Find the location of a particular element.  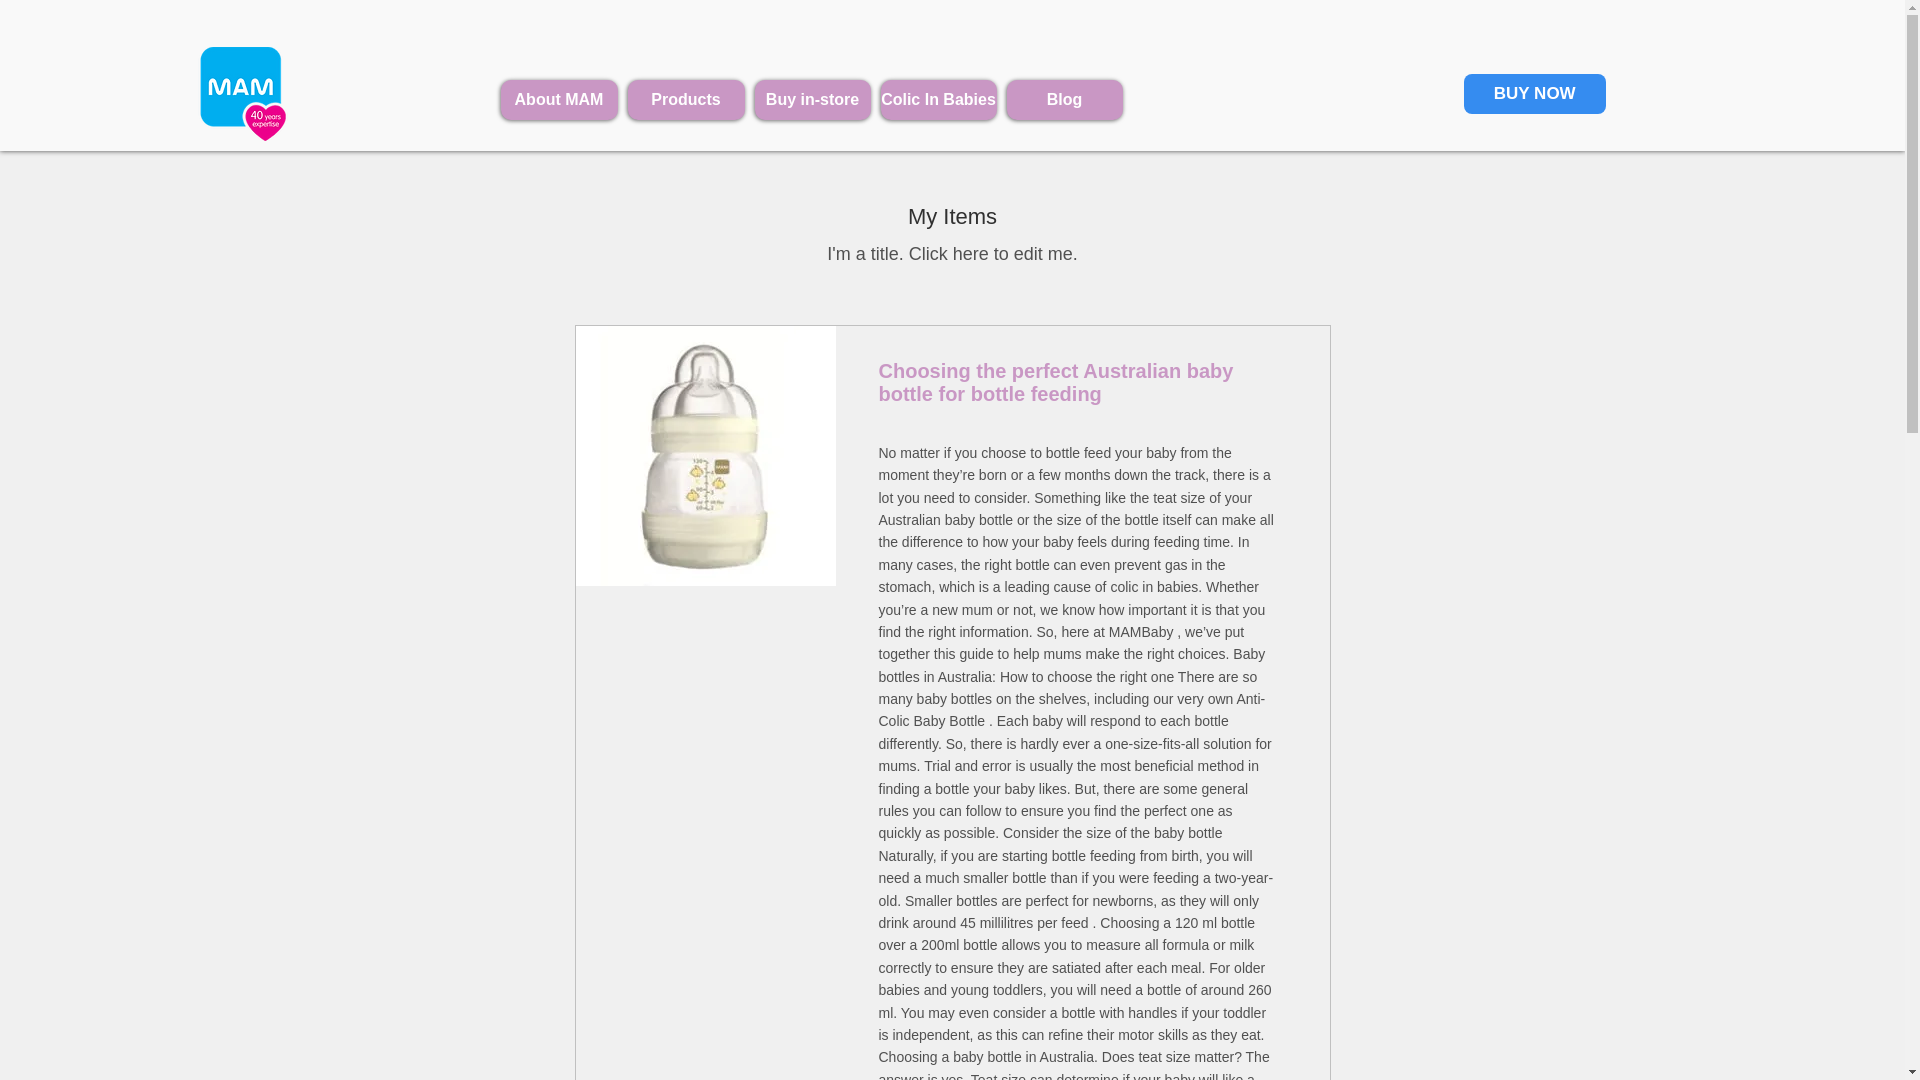

BUY NOW is located at coordinates (1534, 94).